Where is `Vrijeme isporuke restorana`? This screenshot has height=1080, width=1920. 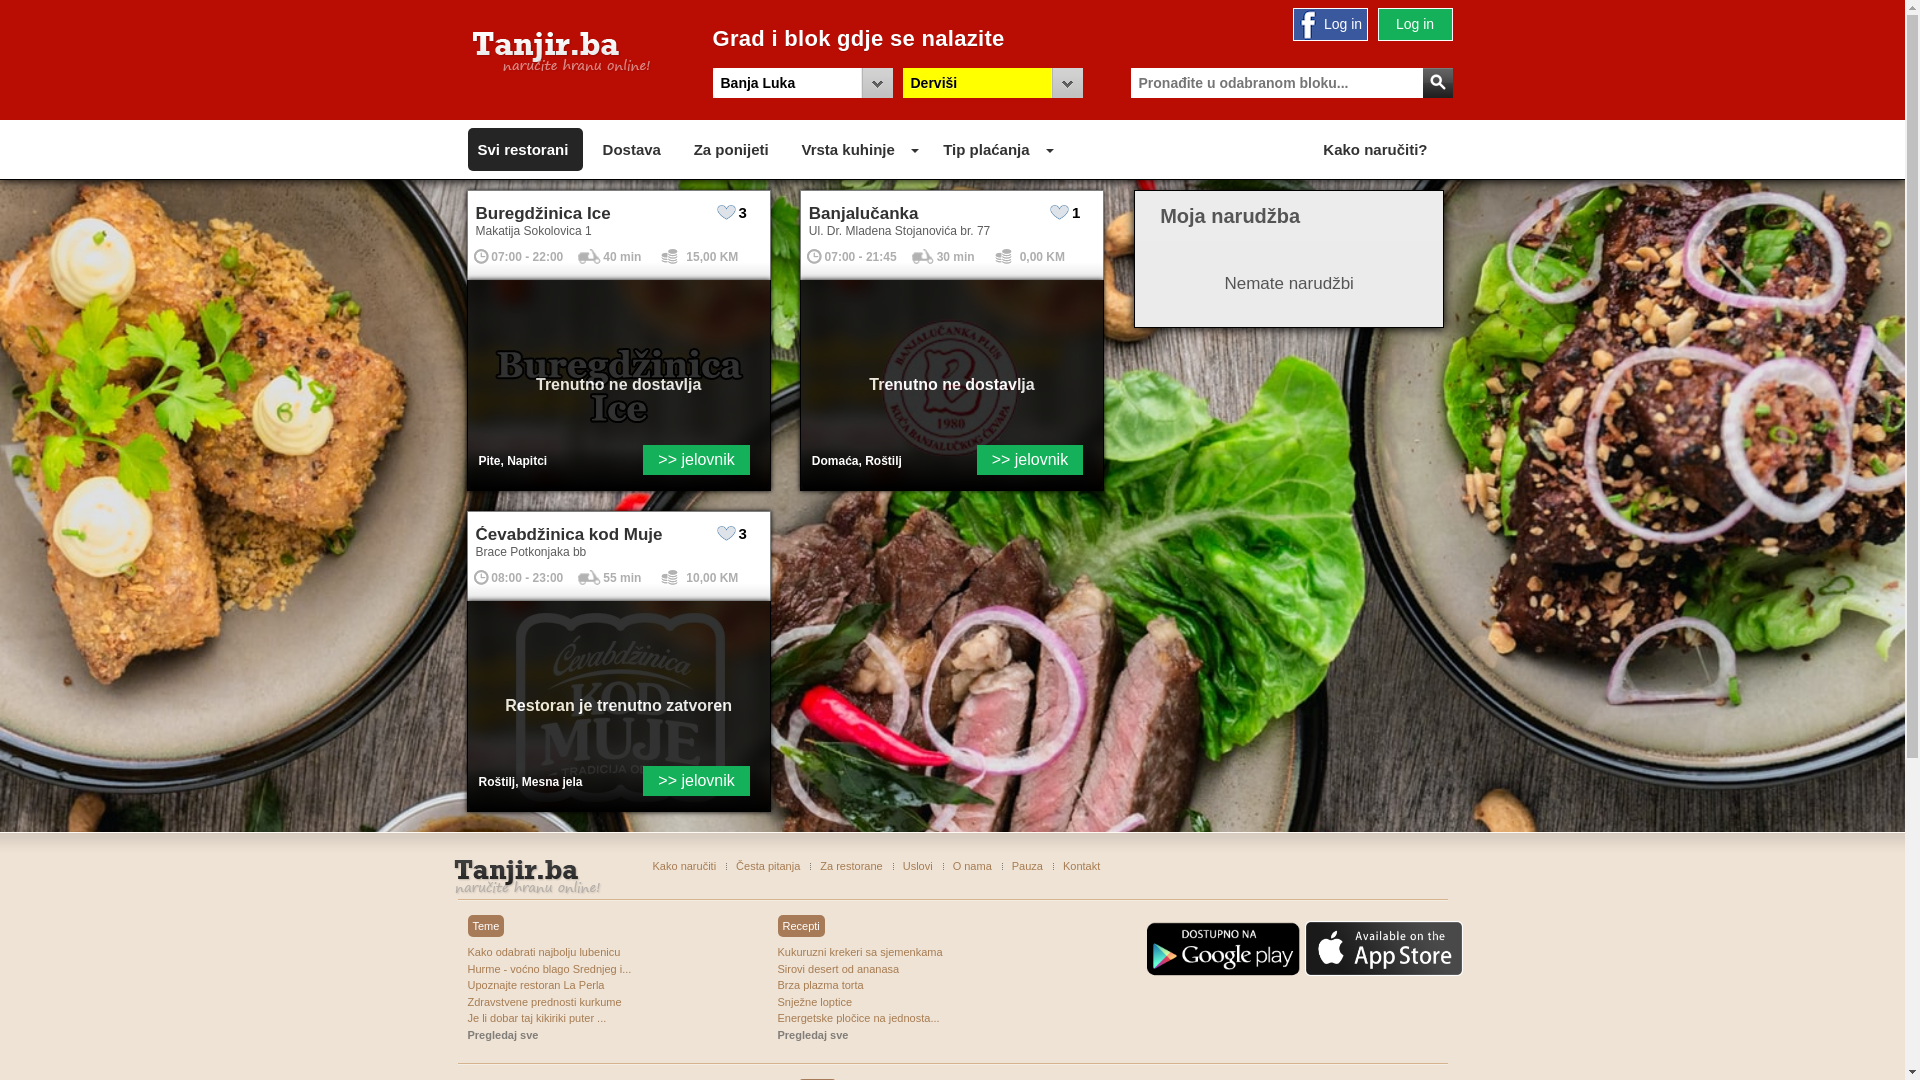 Vrijeme isporuke restorana is located at coordinates (924, 256).